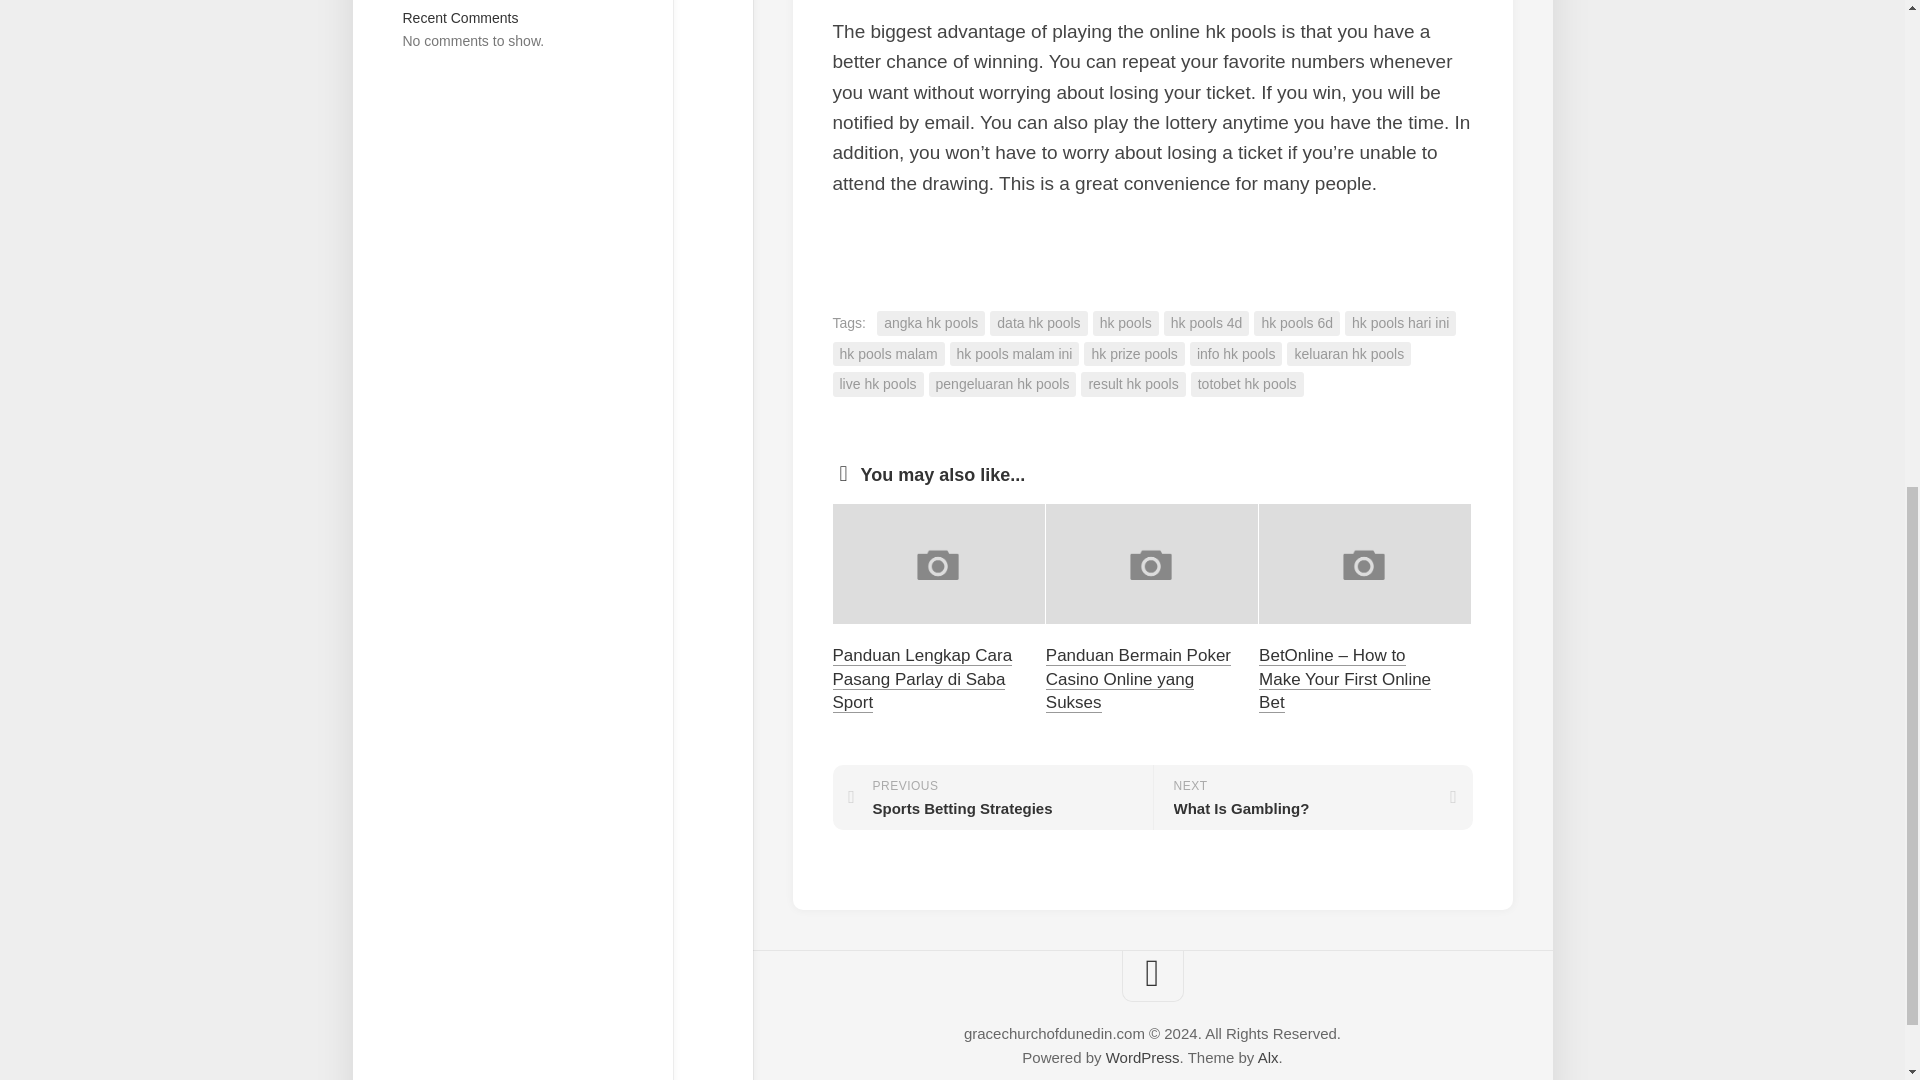  Describe the element at coordinates (877, 384) in the screenshot. I see `live hk pools` at that location.